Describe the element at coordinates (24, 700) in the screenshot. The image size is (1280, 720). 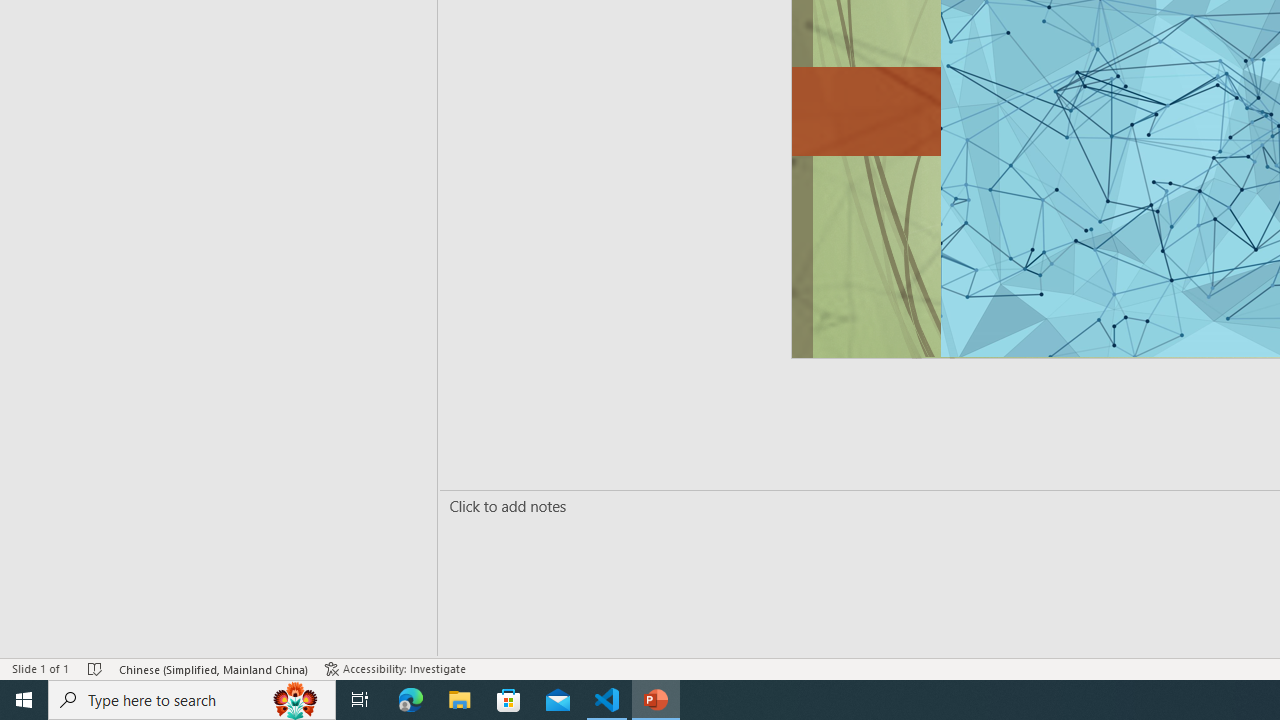
I see `Start` at that location.